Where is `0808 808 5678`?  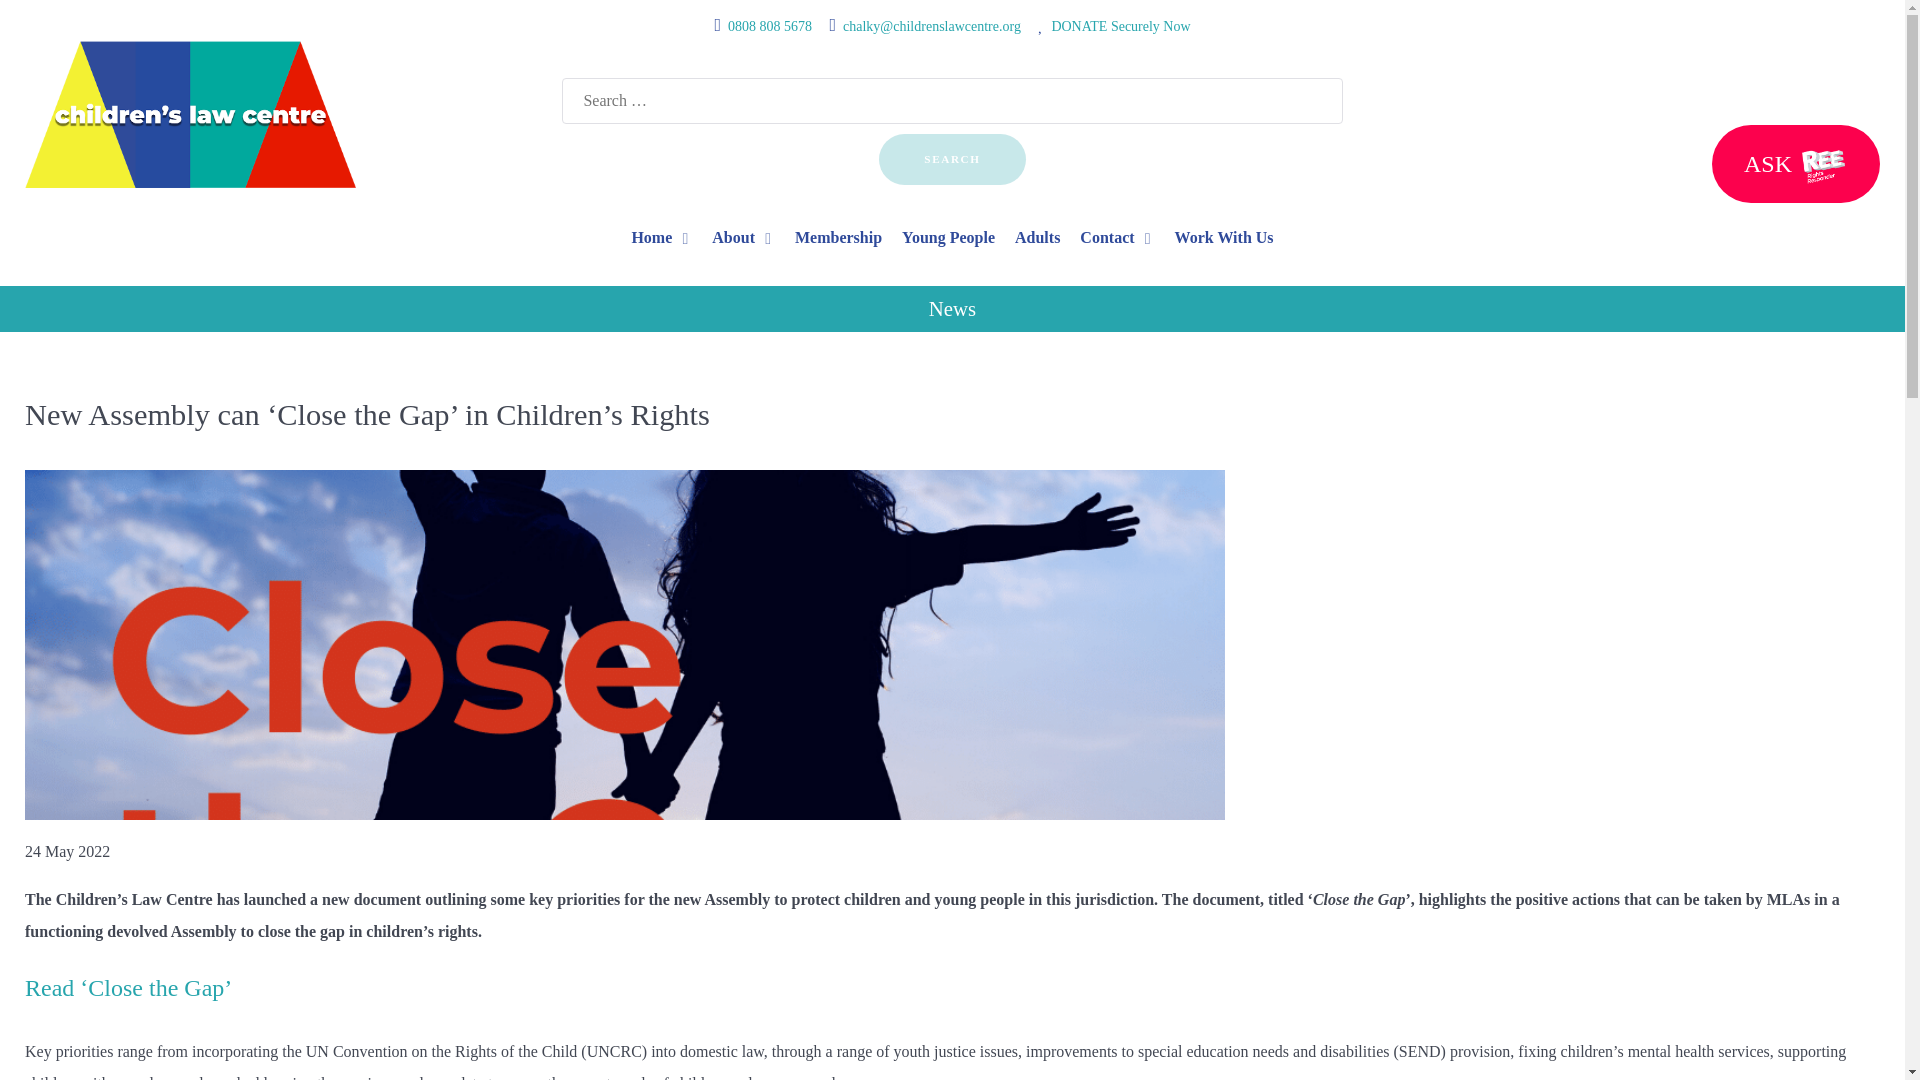
0808 808 5678 is located at coordinates (770, 26).